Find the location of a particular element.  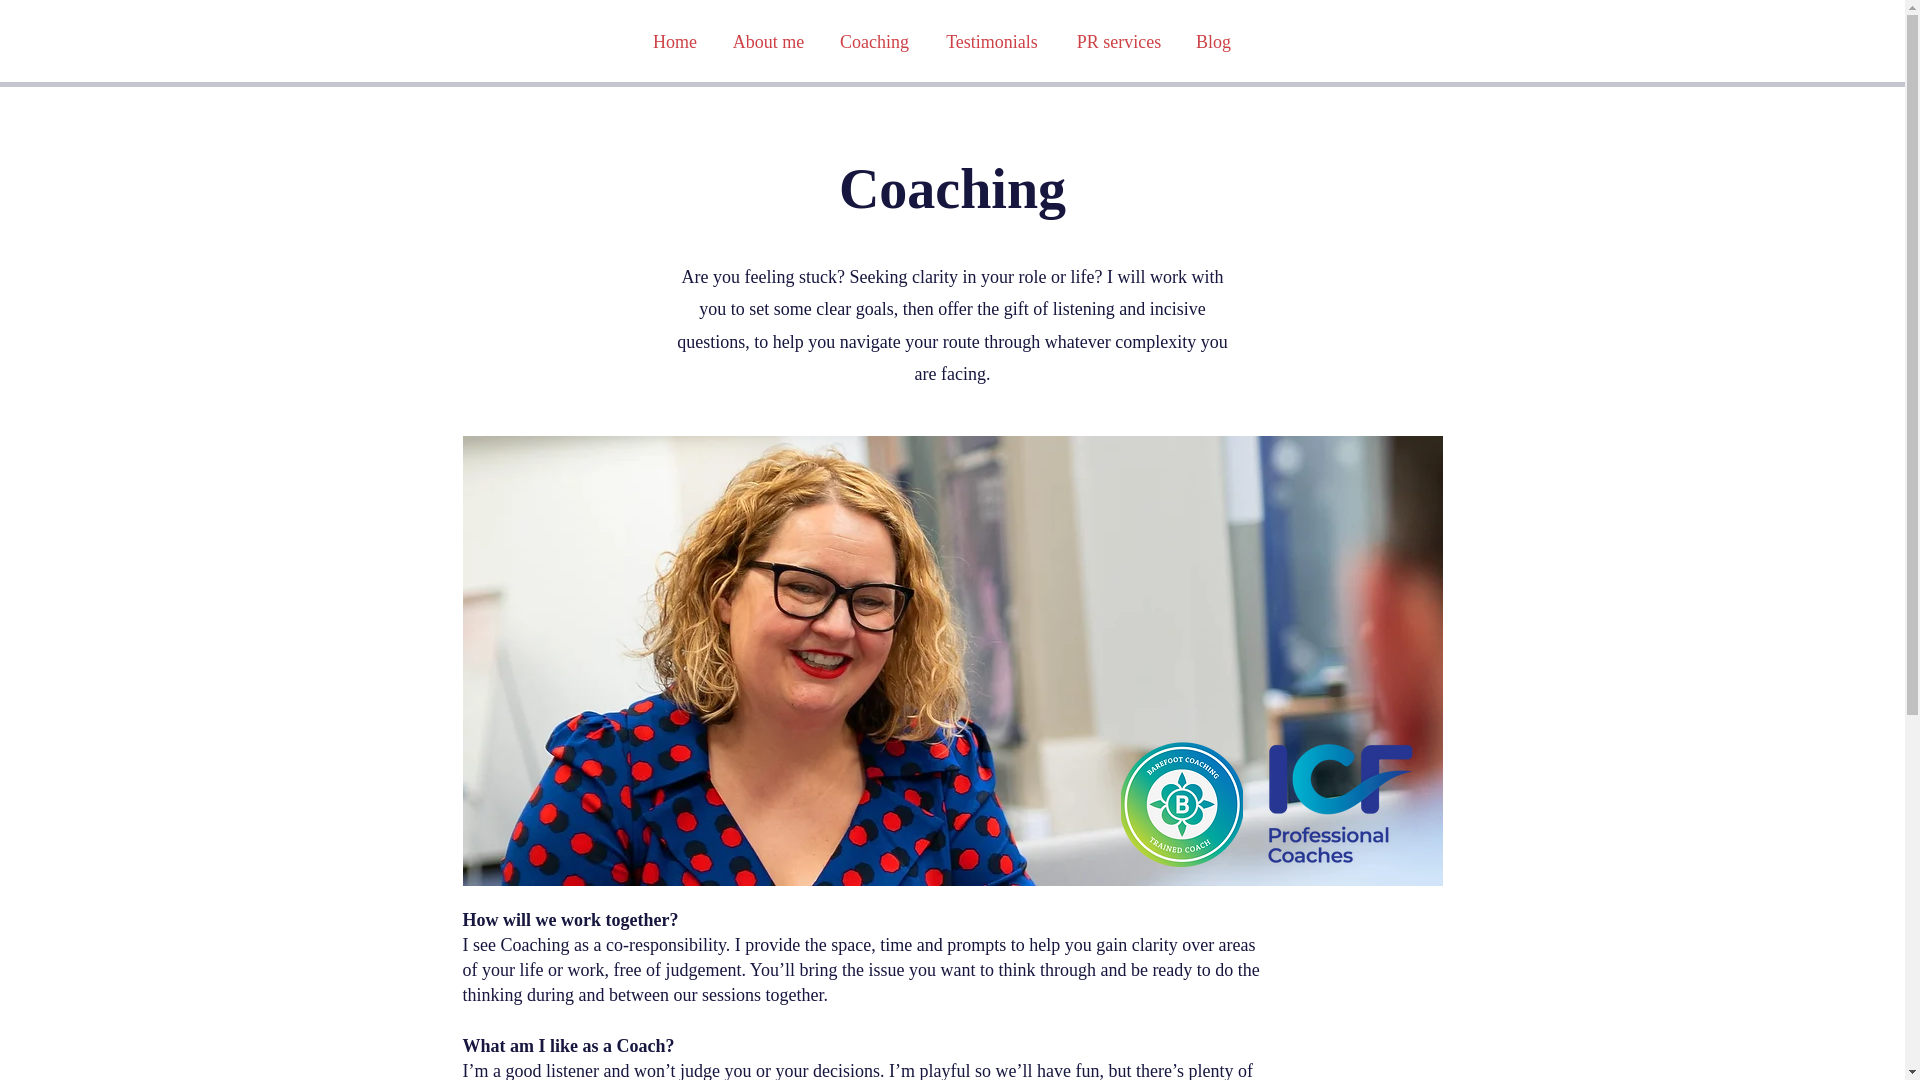

Testimonials is located at coordinates (991, 42).